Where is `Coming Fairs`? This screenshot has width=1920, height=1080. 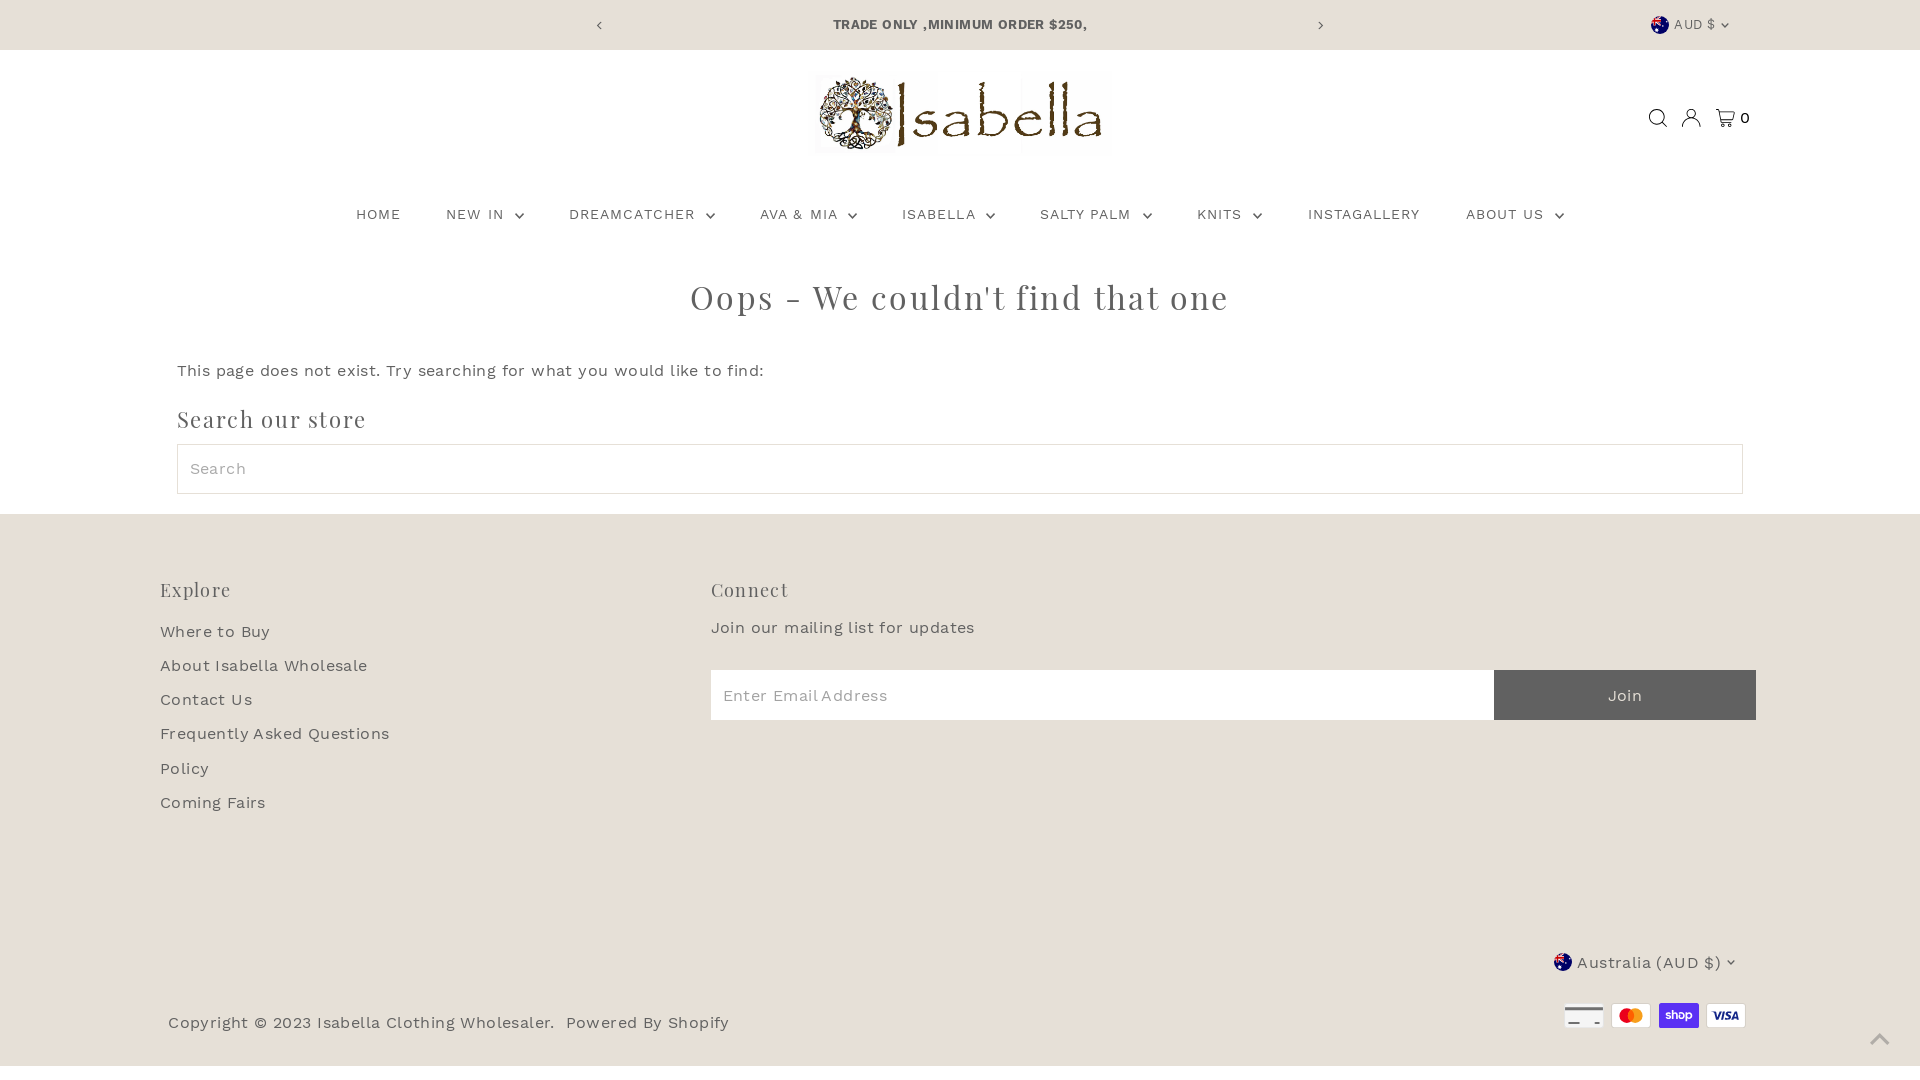
Coming Fairs is located at coordinates (213, 802).